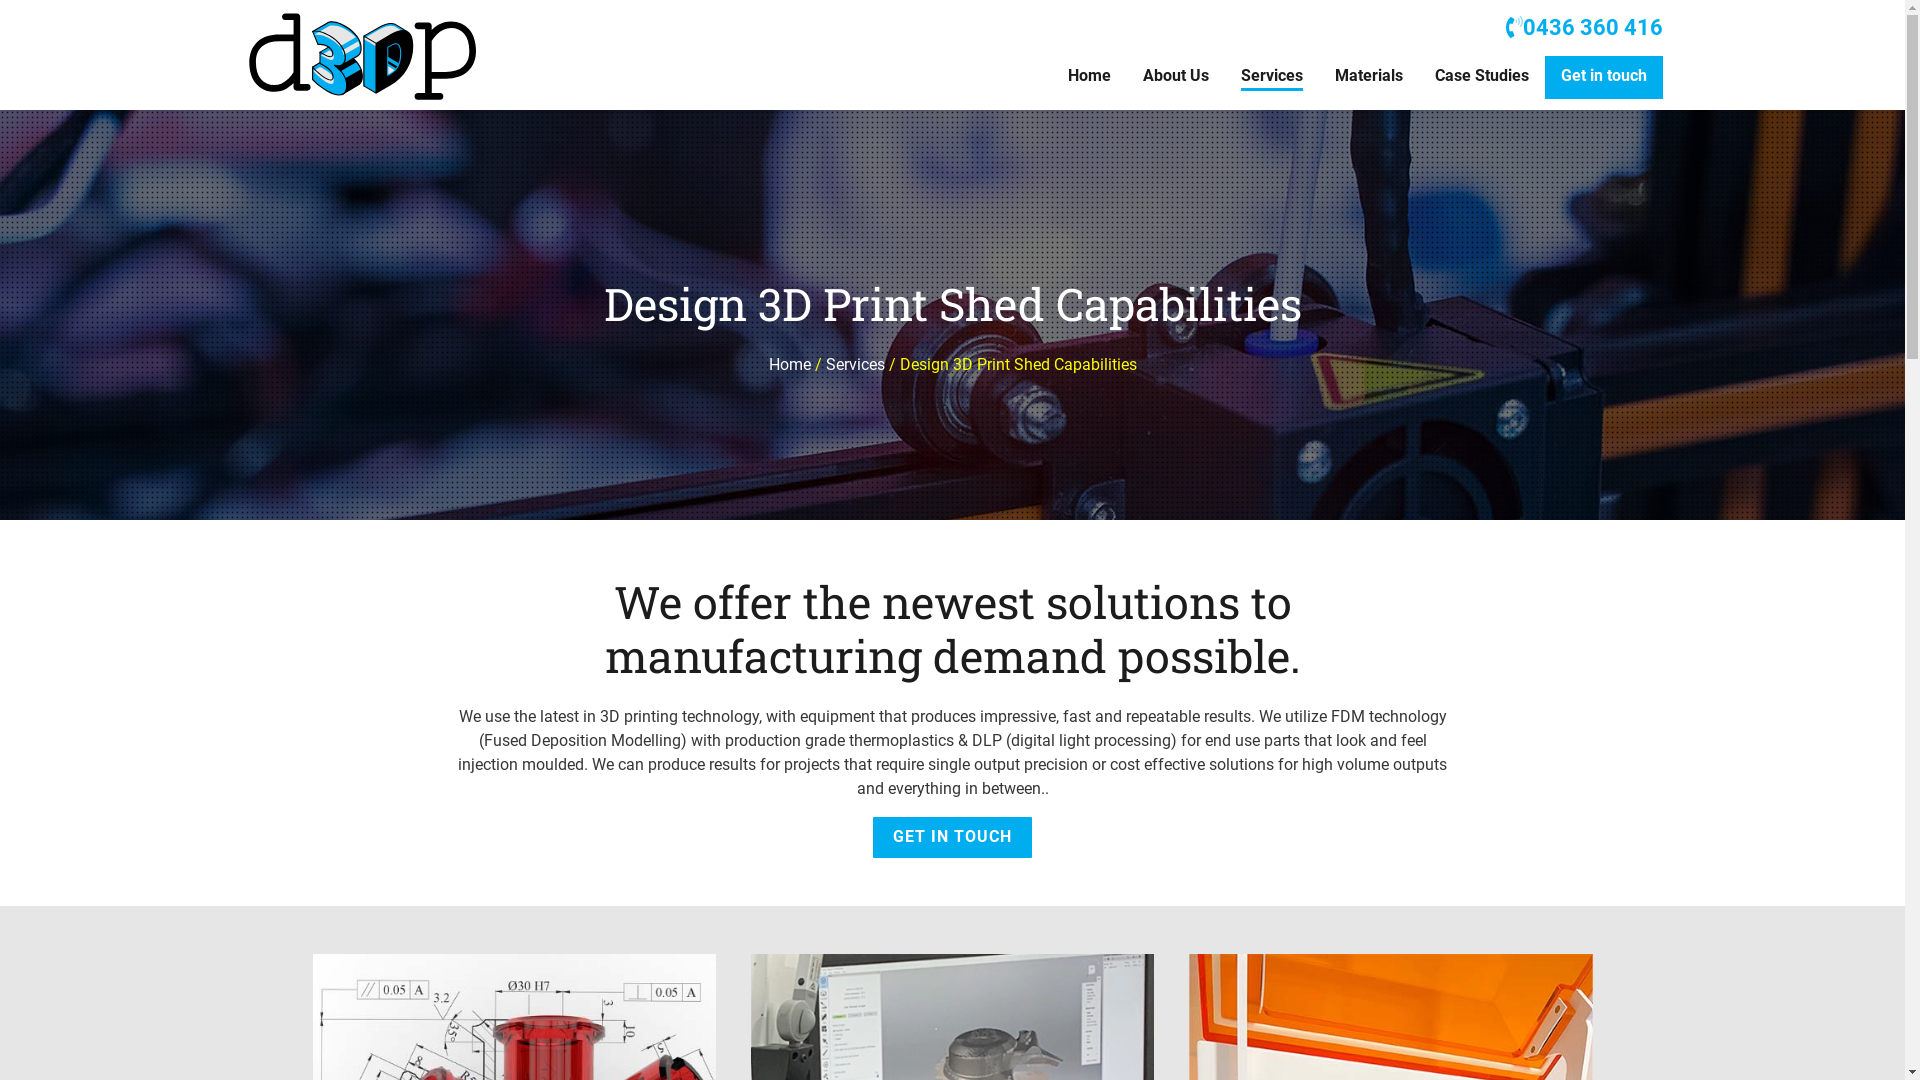 The width and height of the screenshot is (1920, 1080). Describe the element at coordinates (1271, 78) in the screenshot. I see `Services` at that location.